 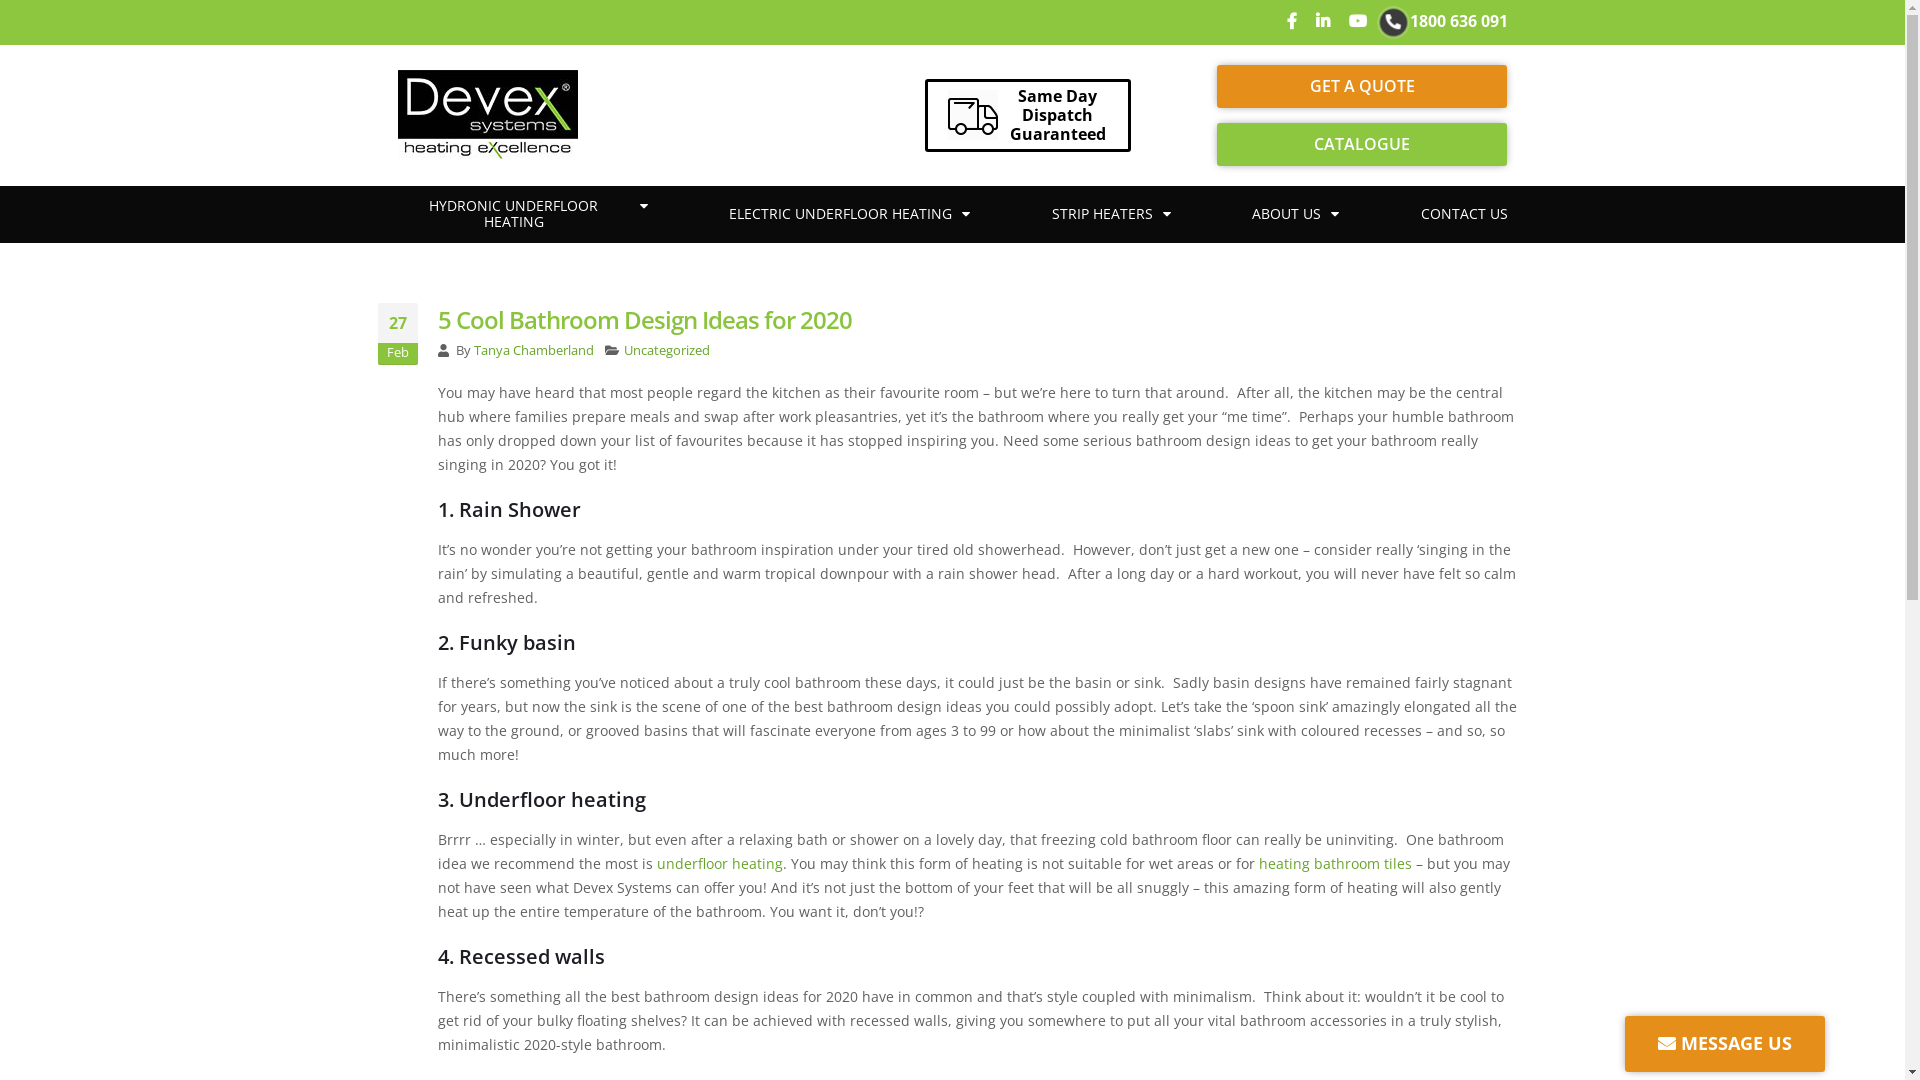 I want to click on STRIP HEATERS, so click(x=1112, y=214).